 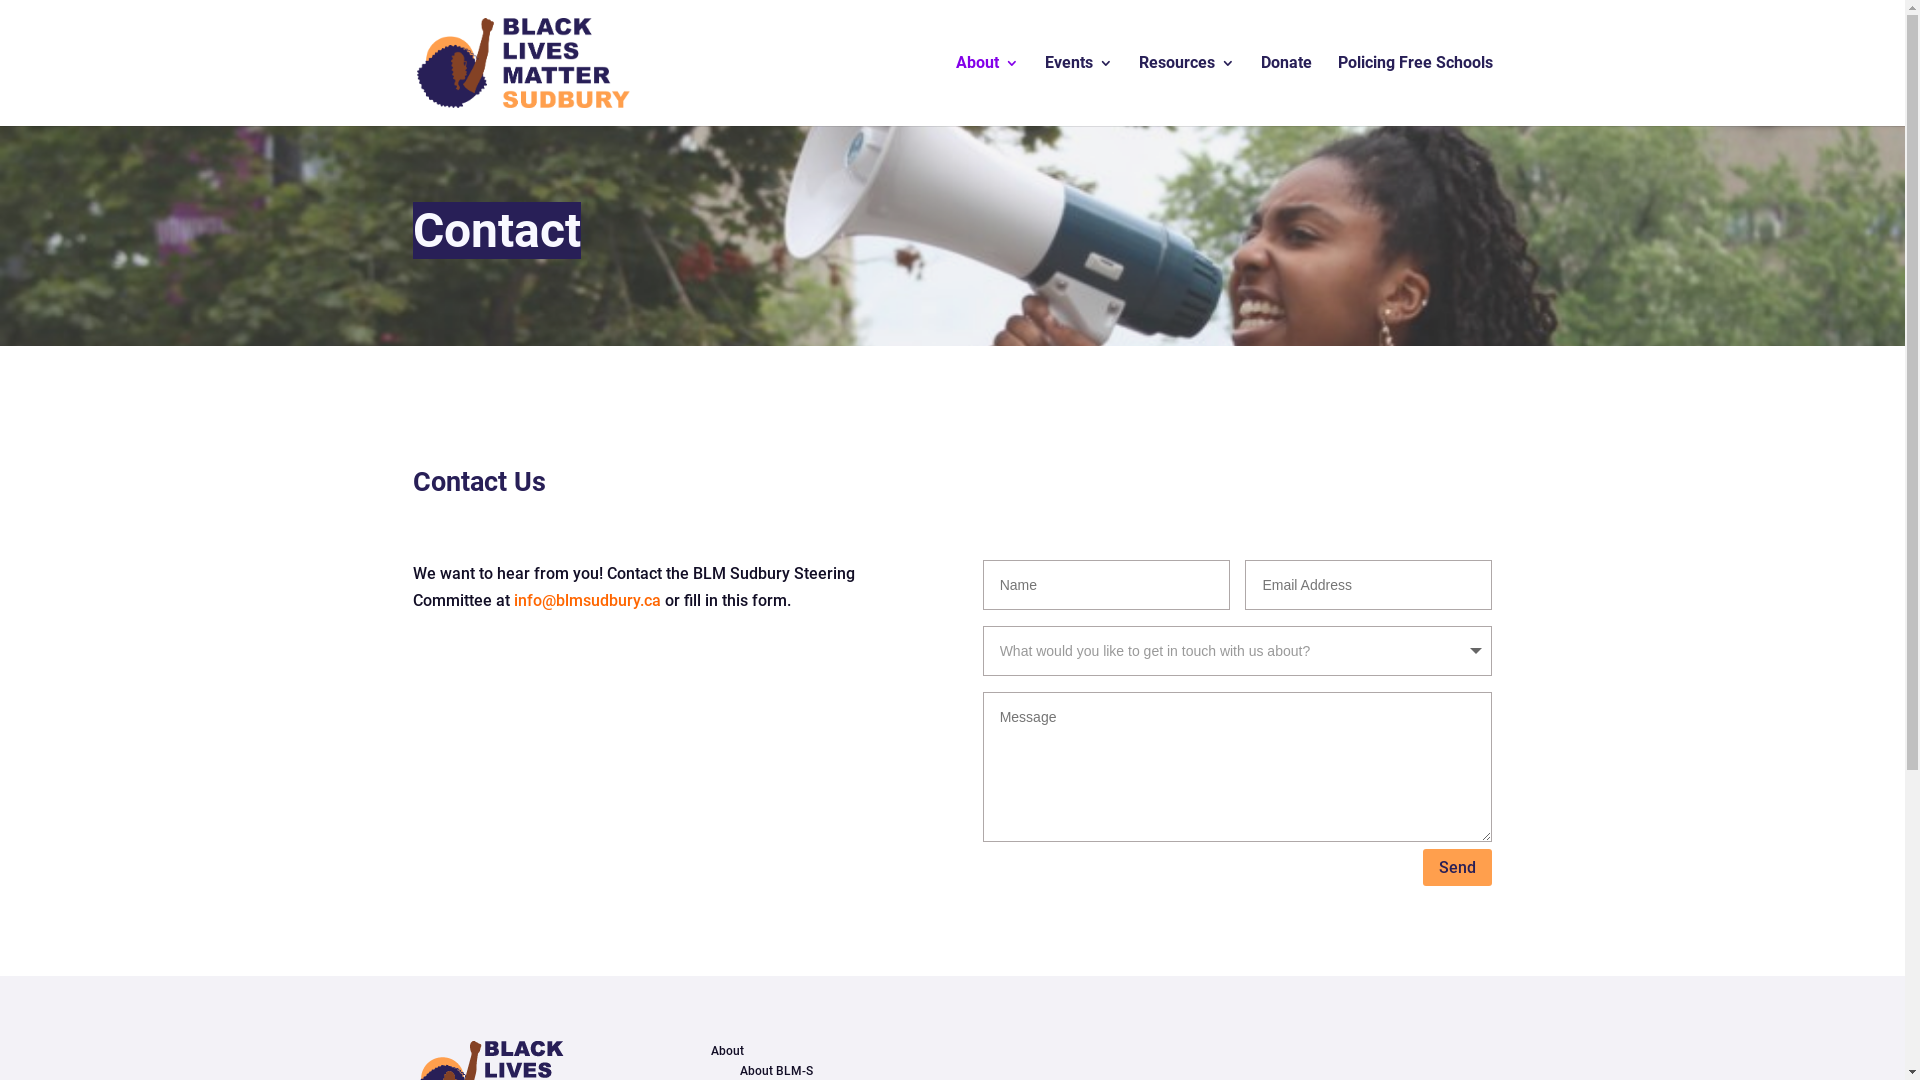 I want to click on Donate, so click(x=1286, y=91).